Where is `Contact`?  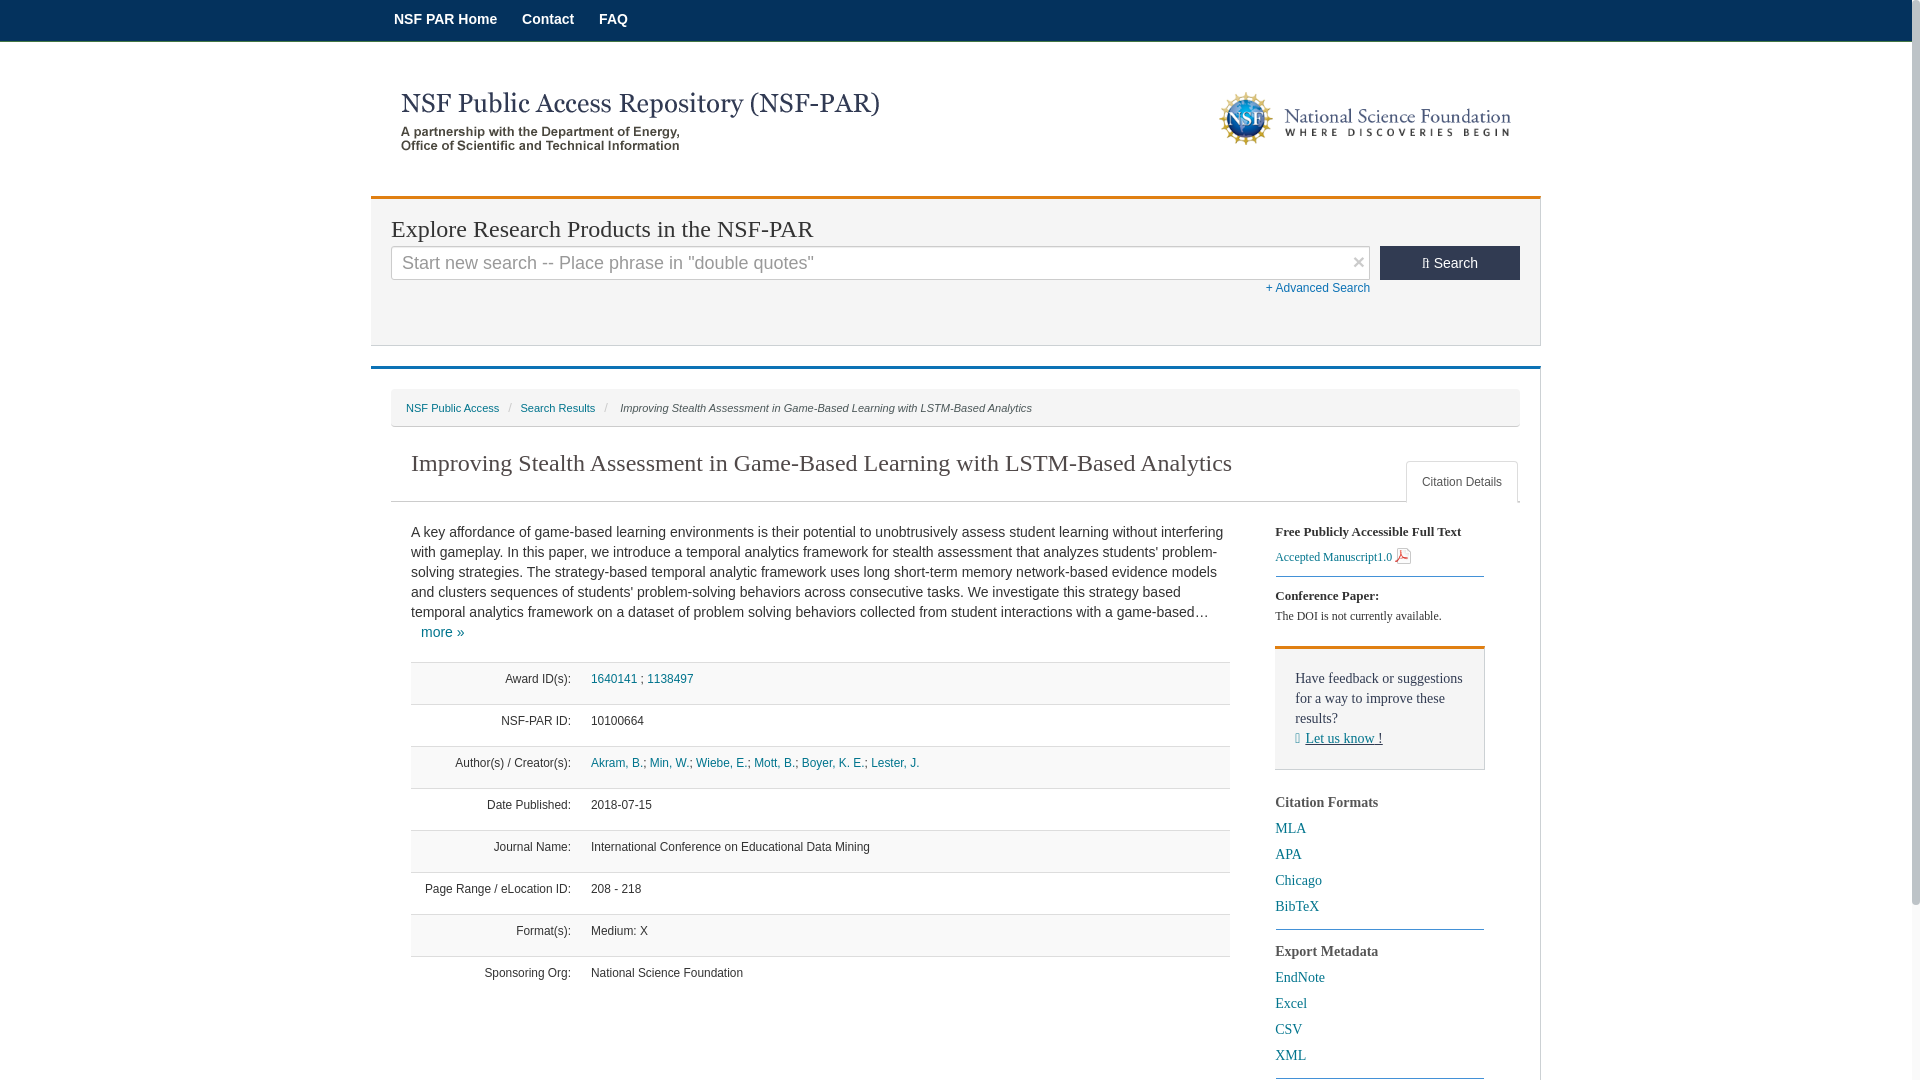 Contact is located at coordinates (548, 18).